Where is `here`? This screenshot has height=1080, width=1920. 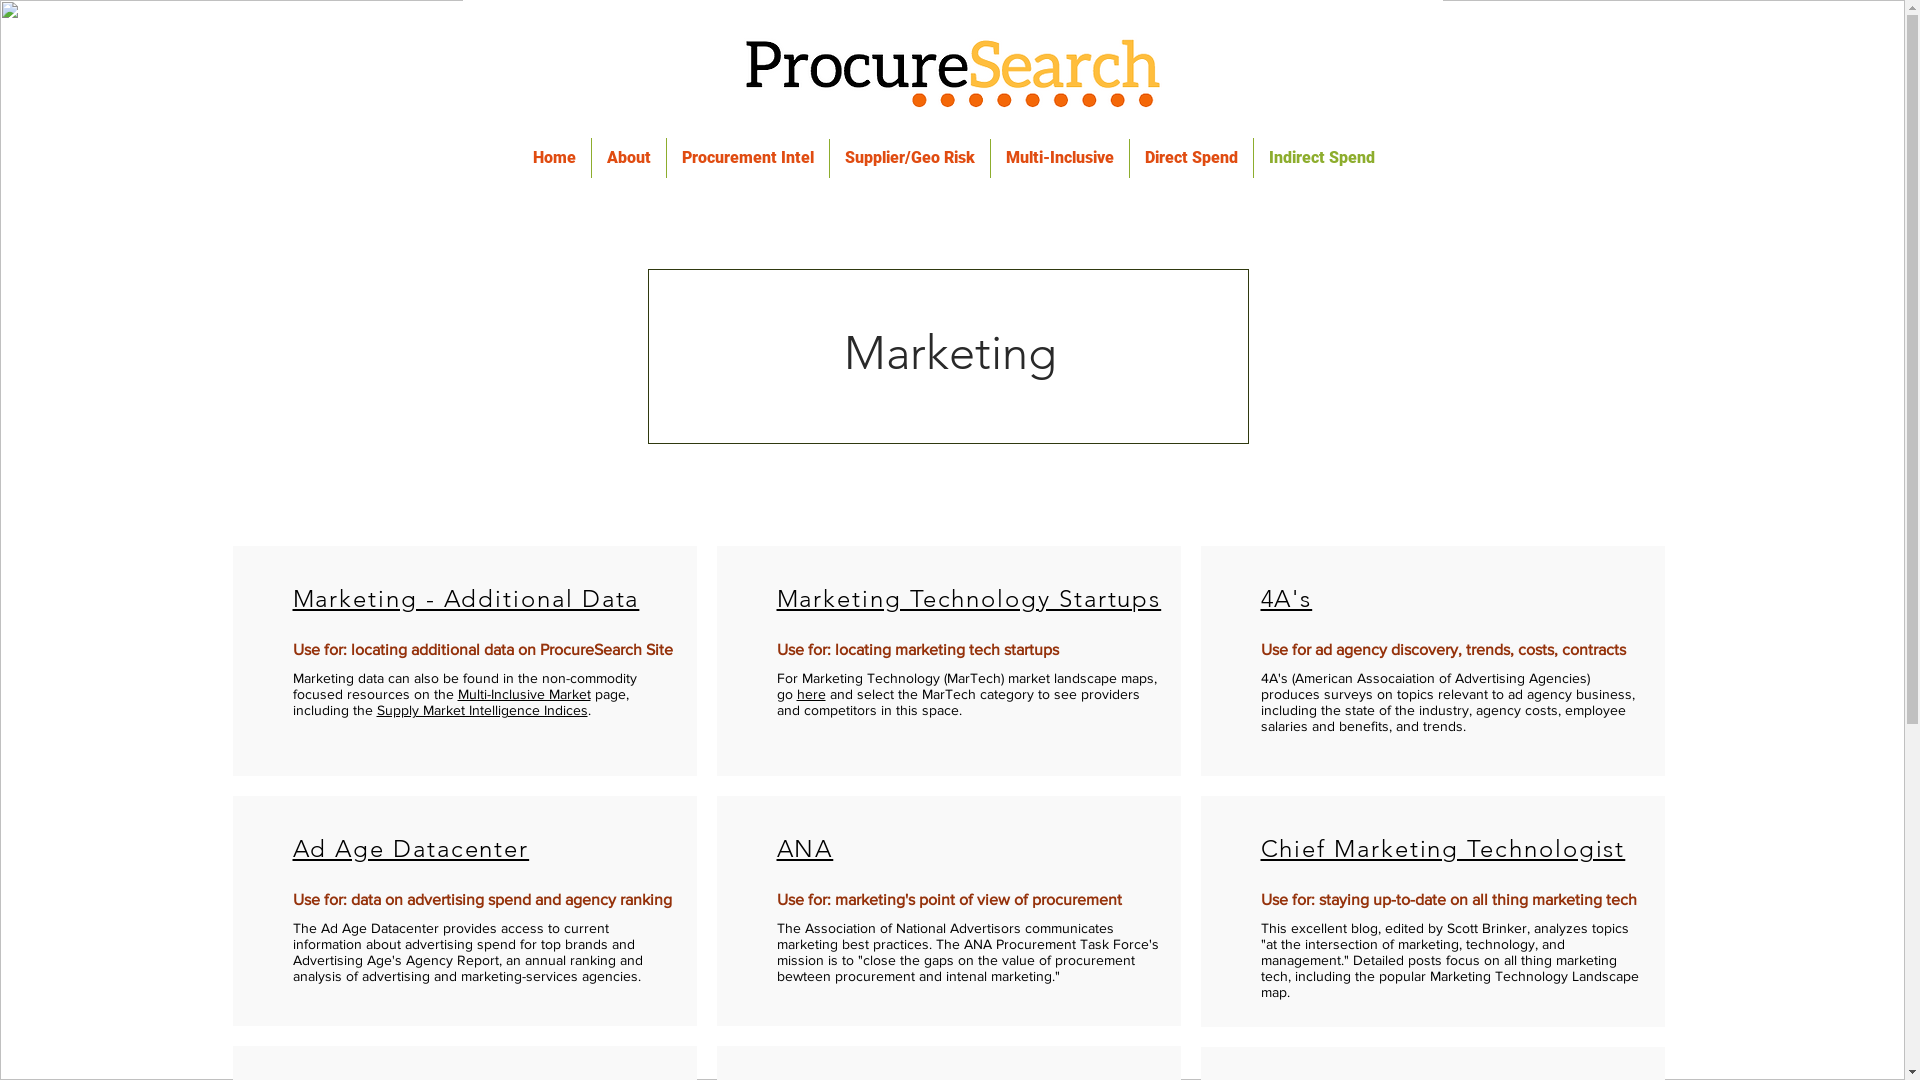 here is located at coordinates (810, 694).